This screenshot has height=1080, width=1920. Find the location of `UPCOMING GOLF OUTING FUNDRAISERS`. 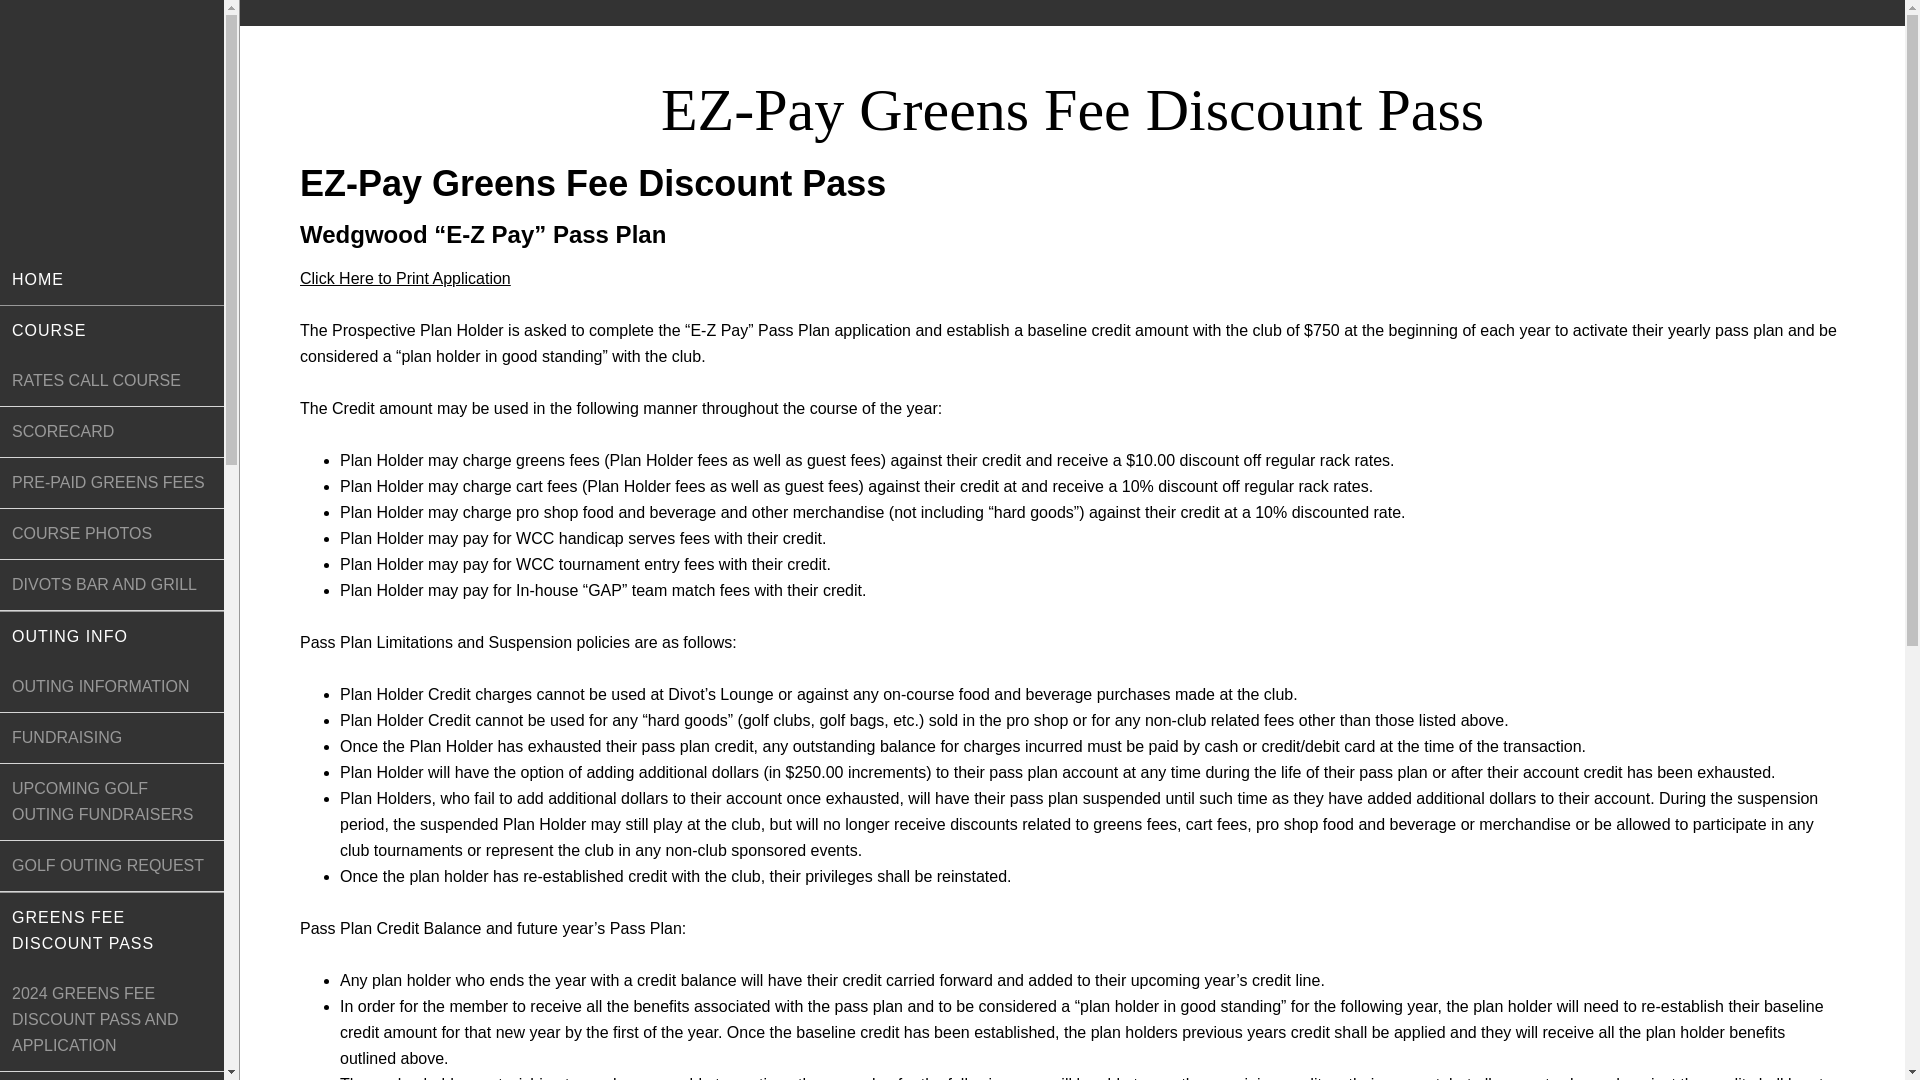

UPCOMING GOLF OUTING FUNDRAISERS is located at coordinates (112, 802).